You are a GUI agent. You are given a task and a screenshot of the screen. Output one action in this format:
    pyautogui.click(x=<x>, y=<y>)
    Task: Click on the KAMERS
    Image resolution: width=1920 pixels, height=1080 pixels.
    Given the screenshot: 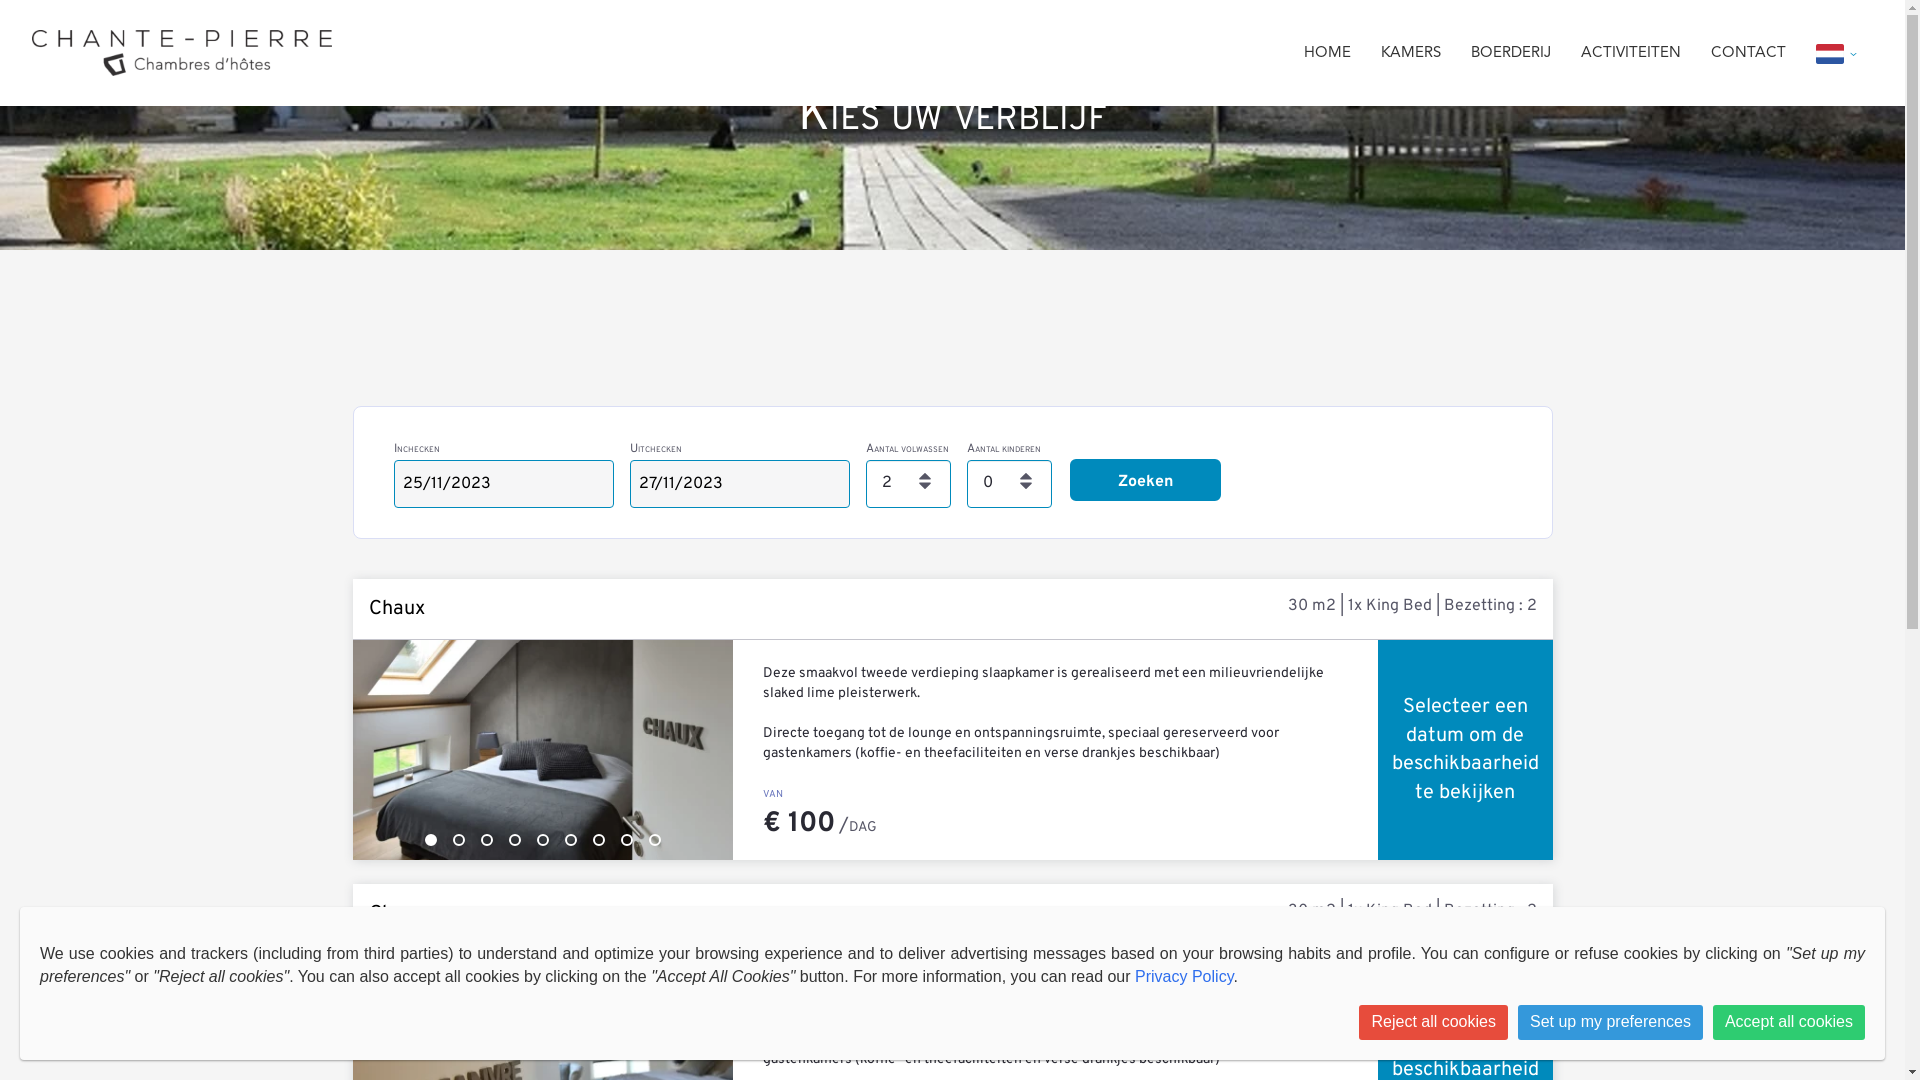 What is the action you would take?
    pyautogui.click(x=1411, y=54)
    